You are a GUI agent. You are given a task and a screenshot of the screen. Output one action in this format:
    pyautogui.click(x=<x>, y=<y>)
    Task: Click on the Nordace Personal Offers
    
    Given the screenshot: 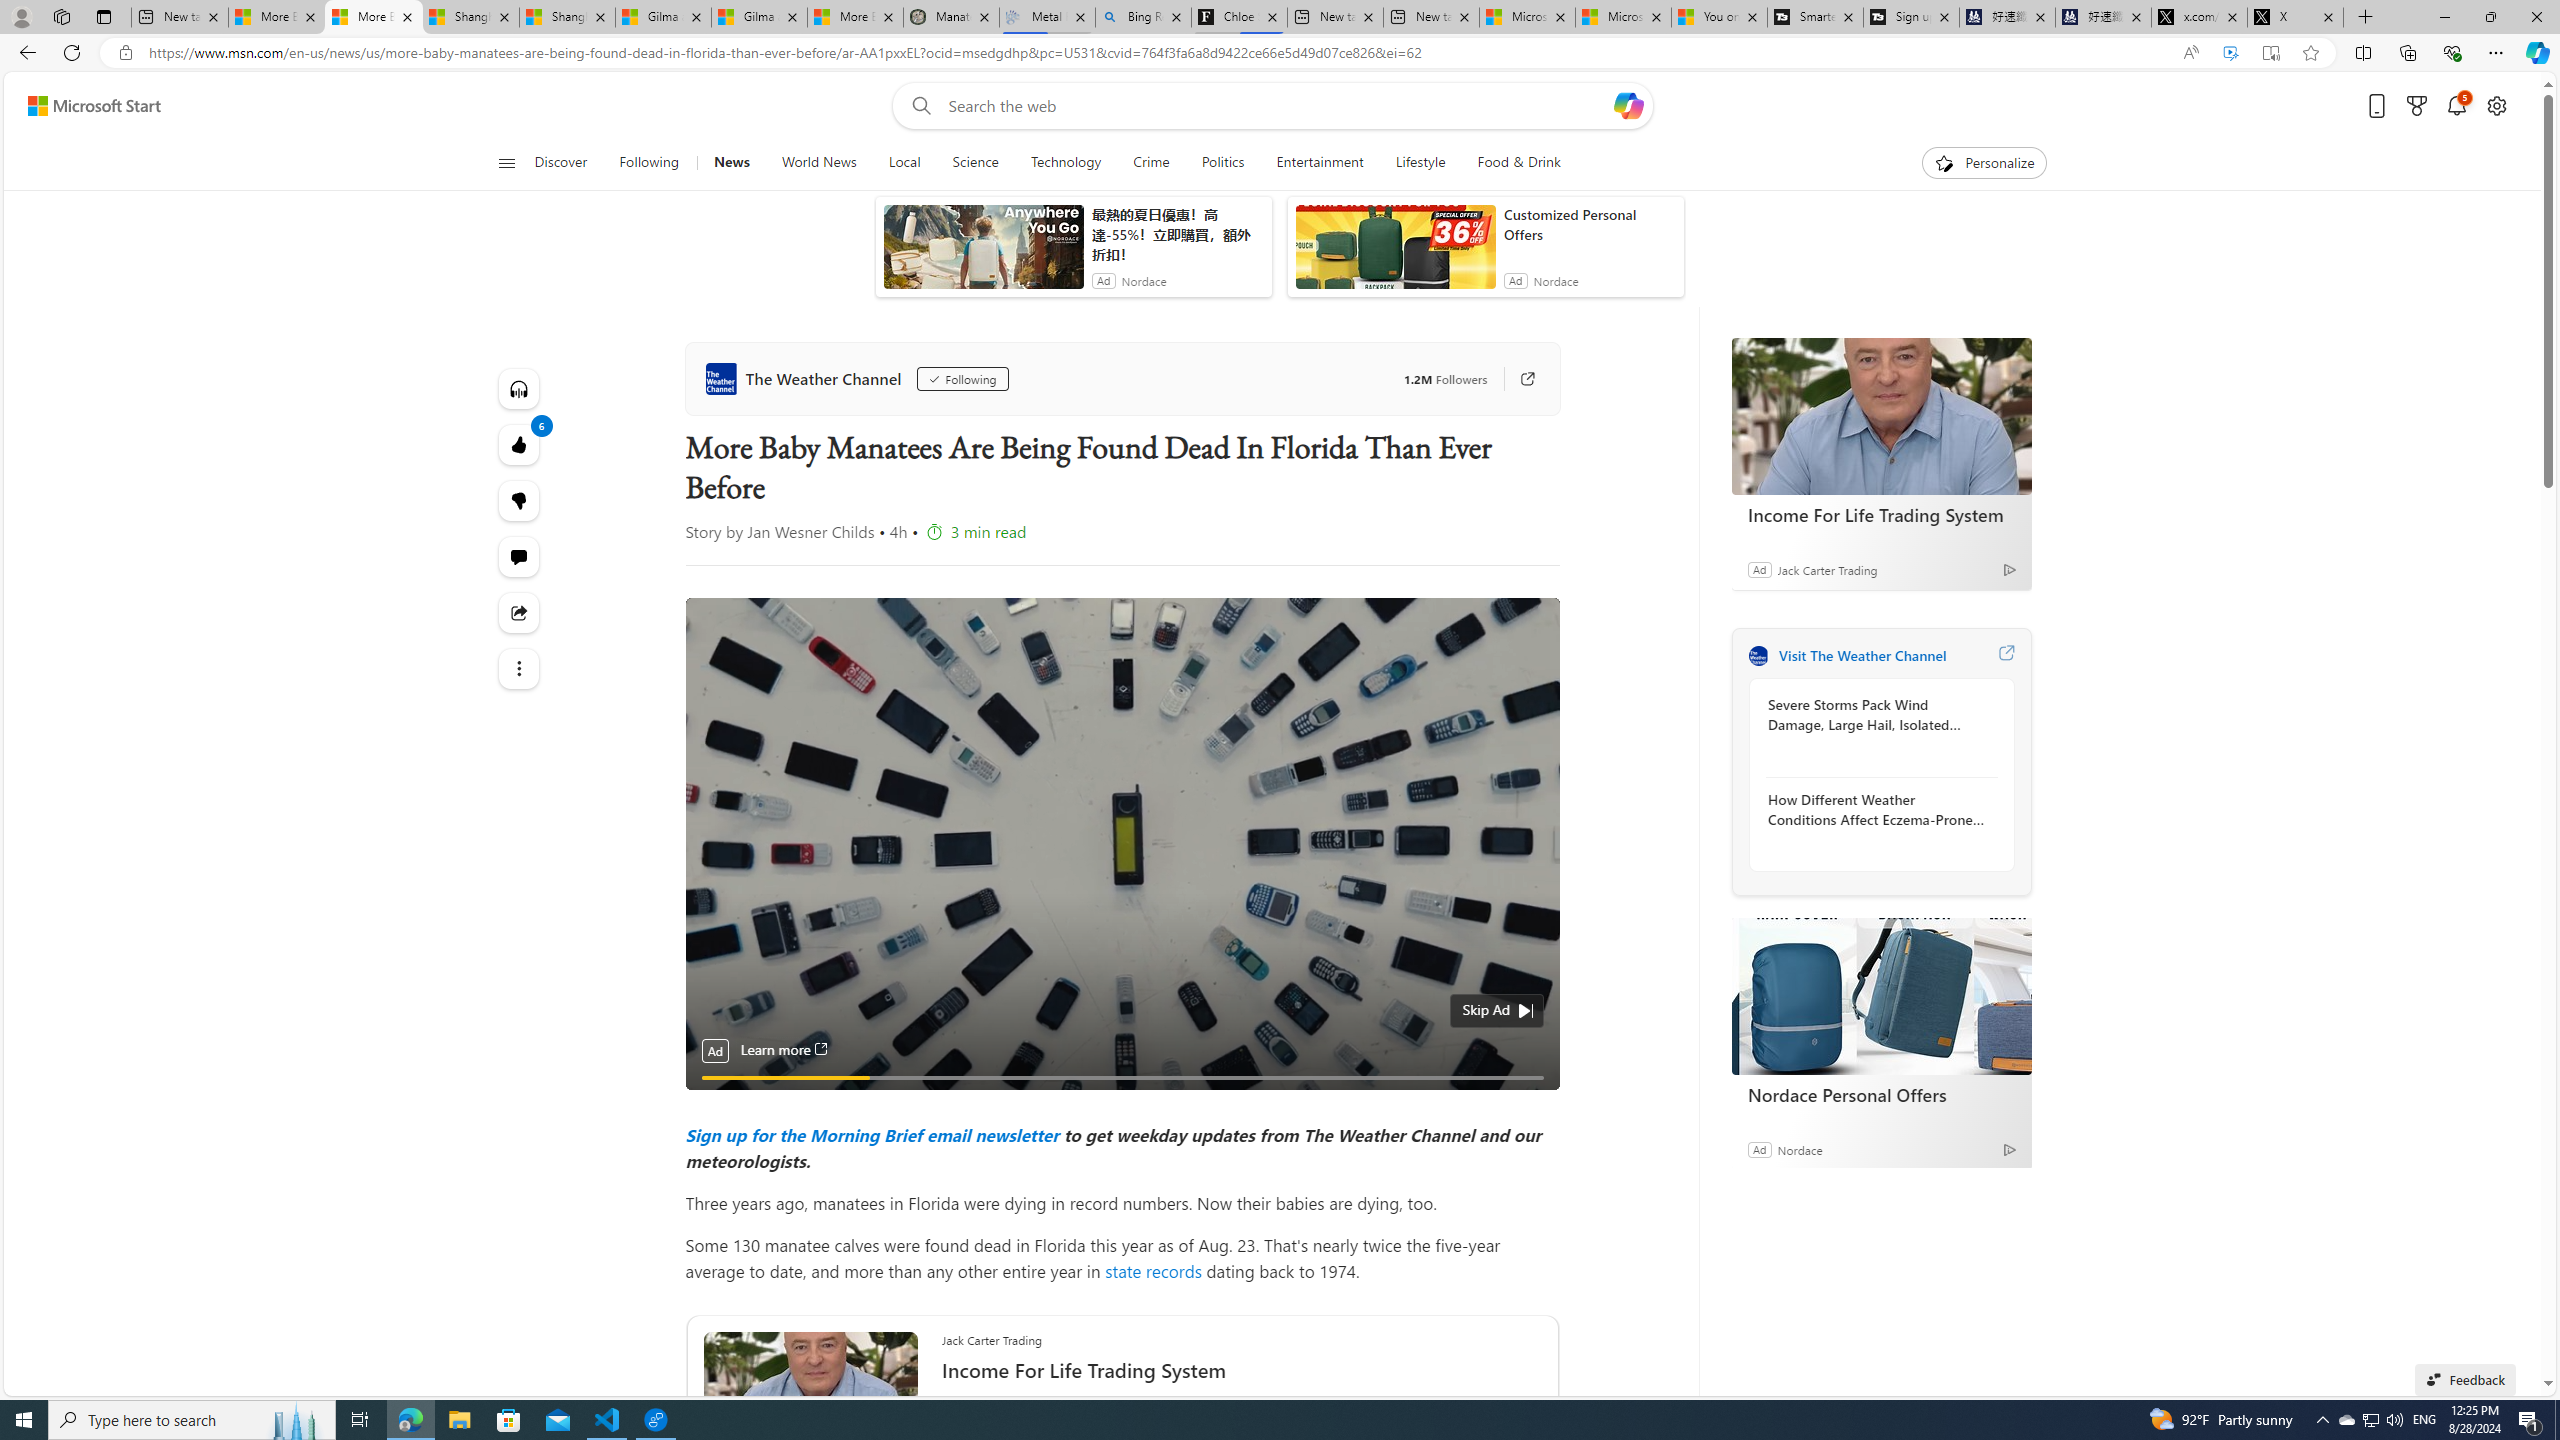 What is the action you would take?
    pyautogui.click(x=1881, y=1094)
    